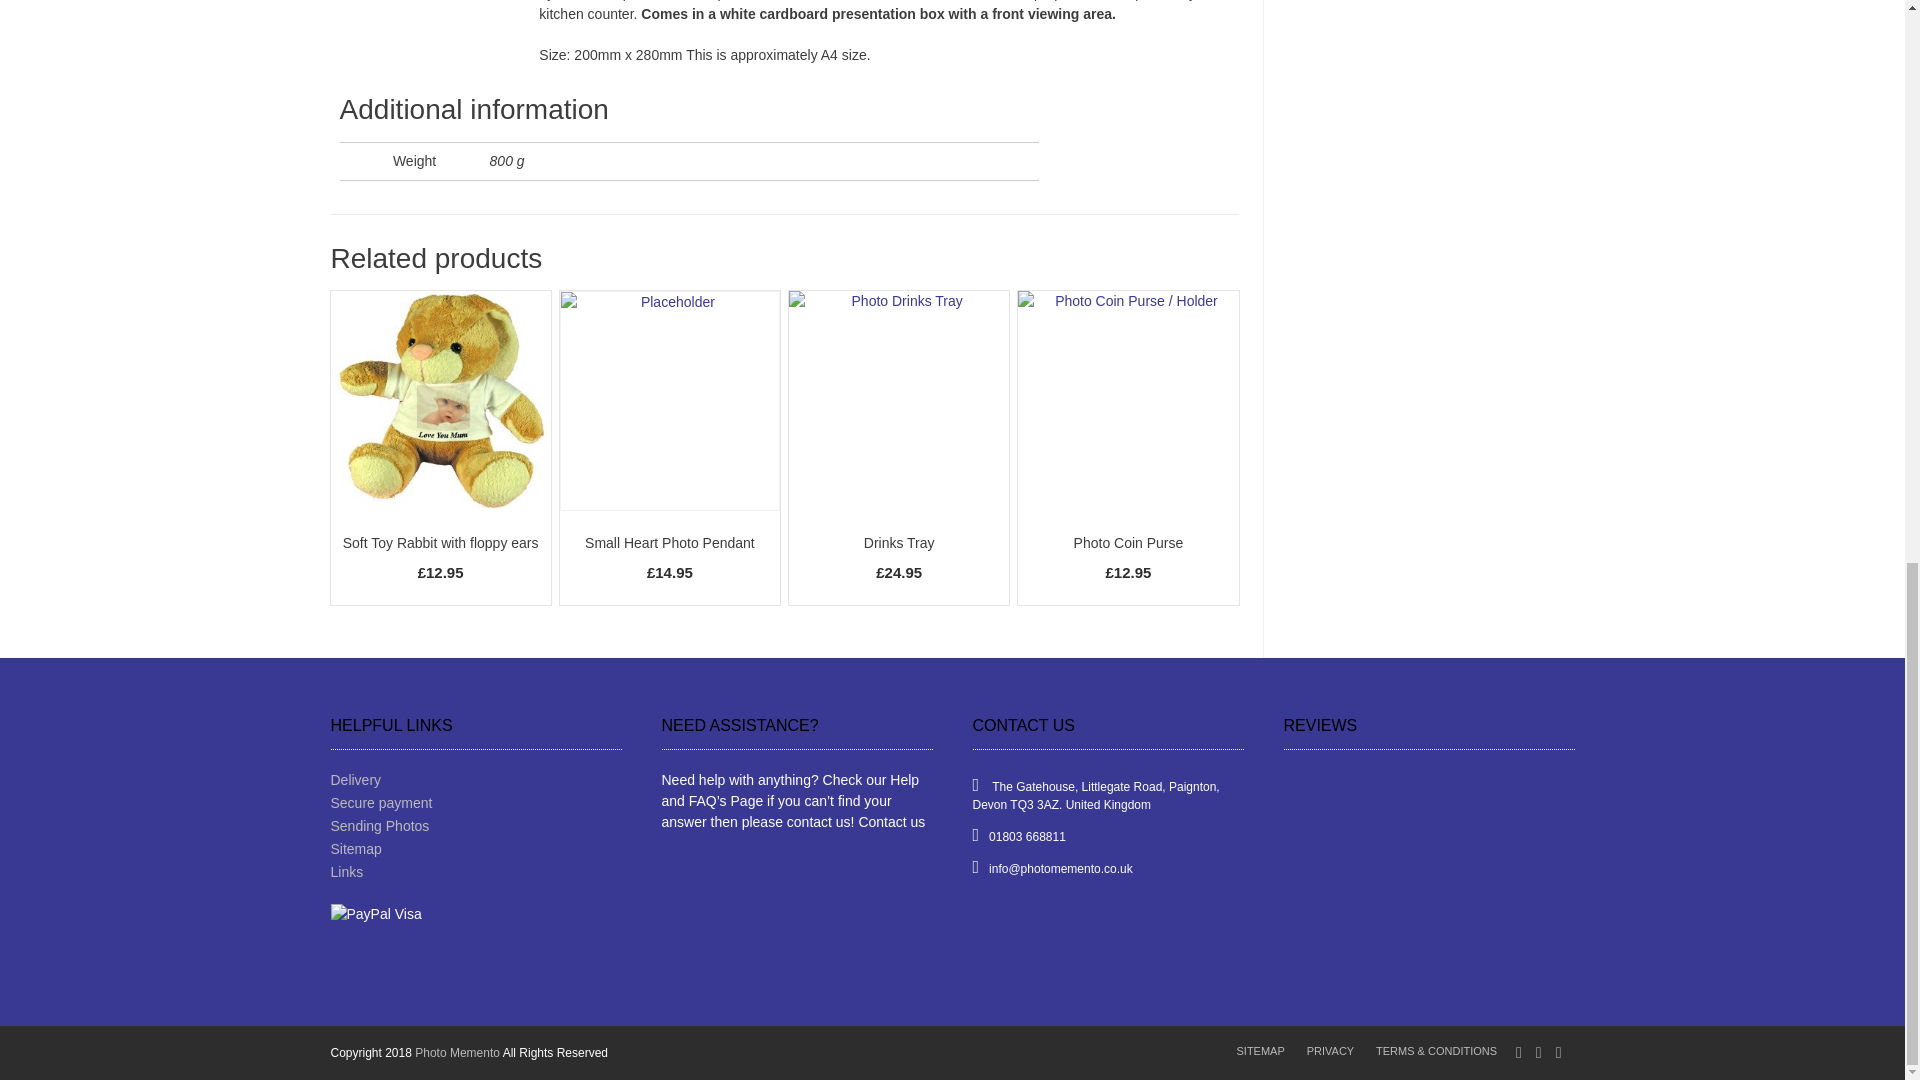  Describe the element at coordinates (475, 780) in the screenshot. I see `Delivery` at that location.